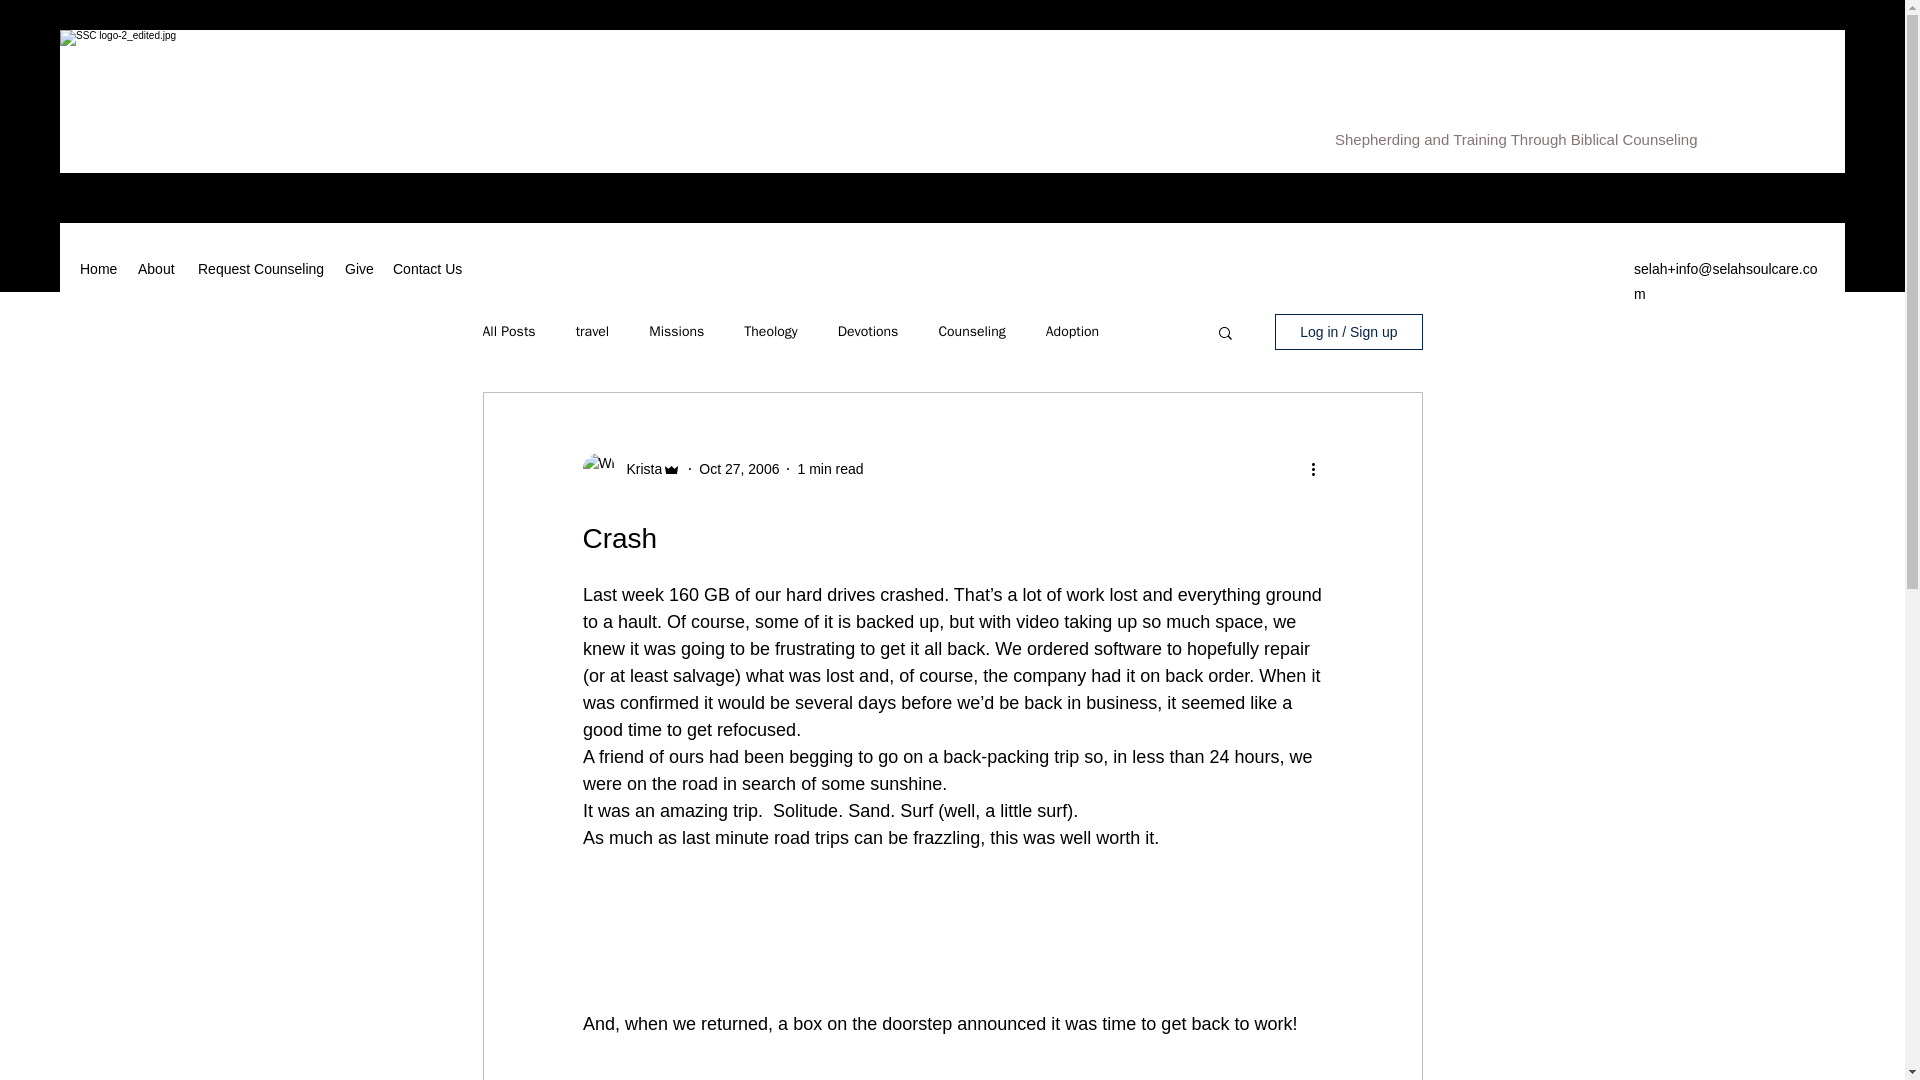  I want to click on Missions, so click(676, 332).